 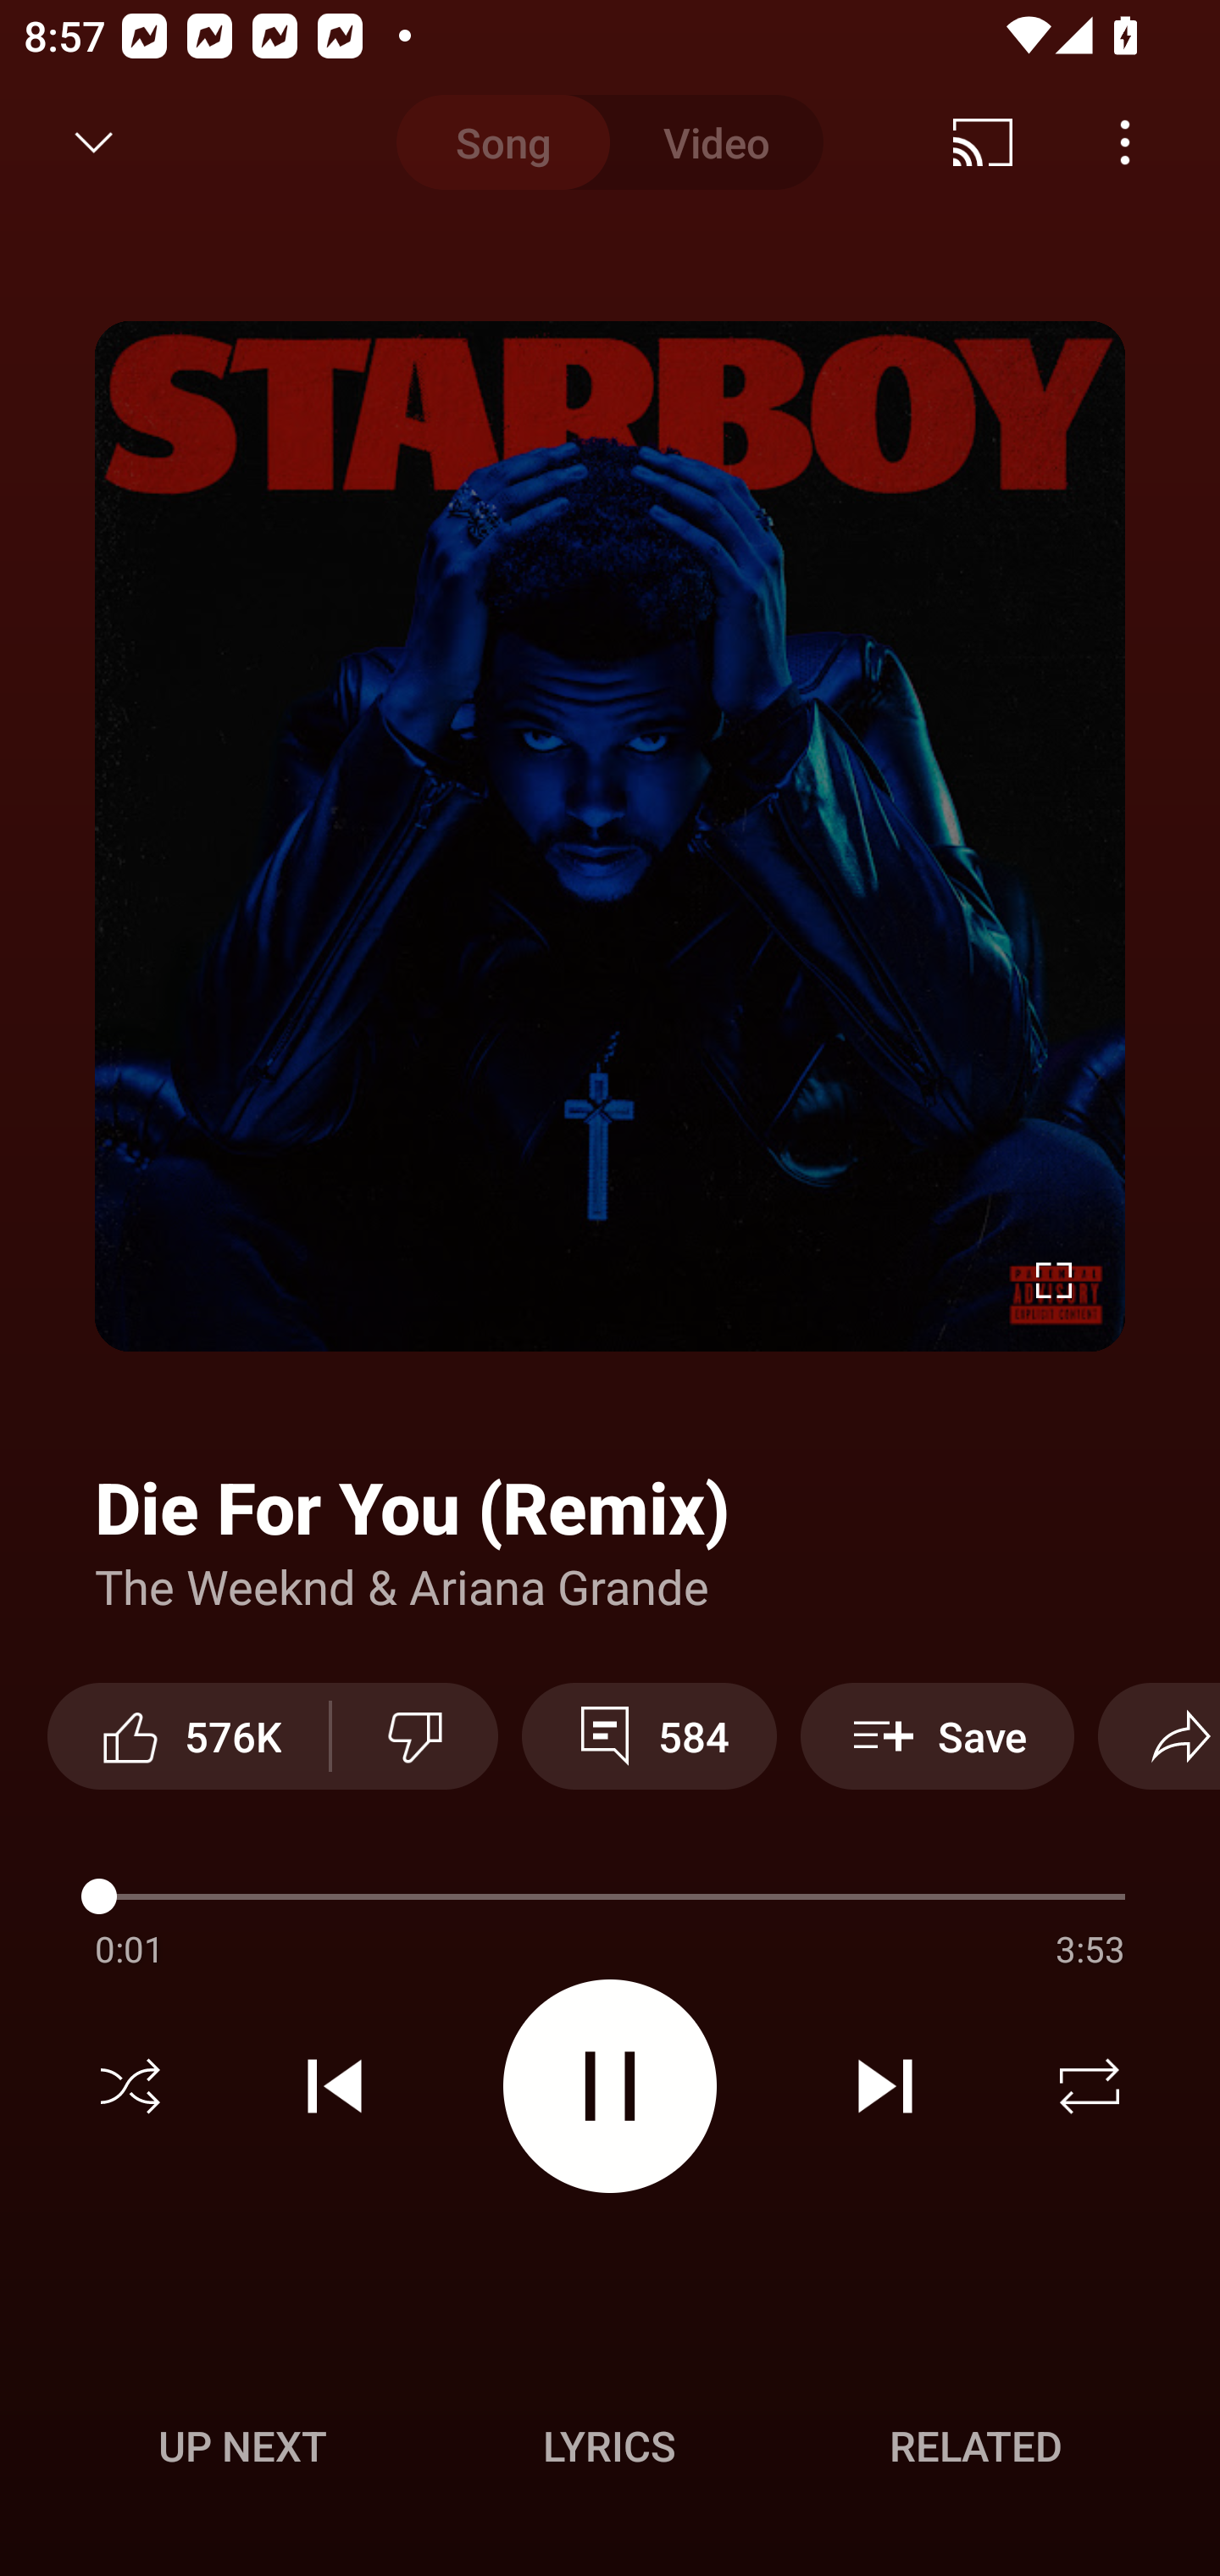 I want to click on Cast. Disconnected, so click(x=983, y=142).